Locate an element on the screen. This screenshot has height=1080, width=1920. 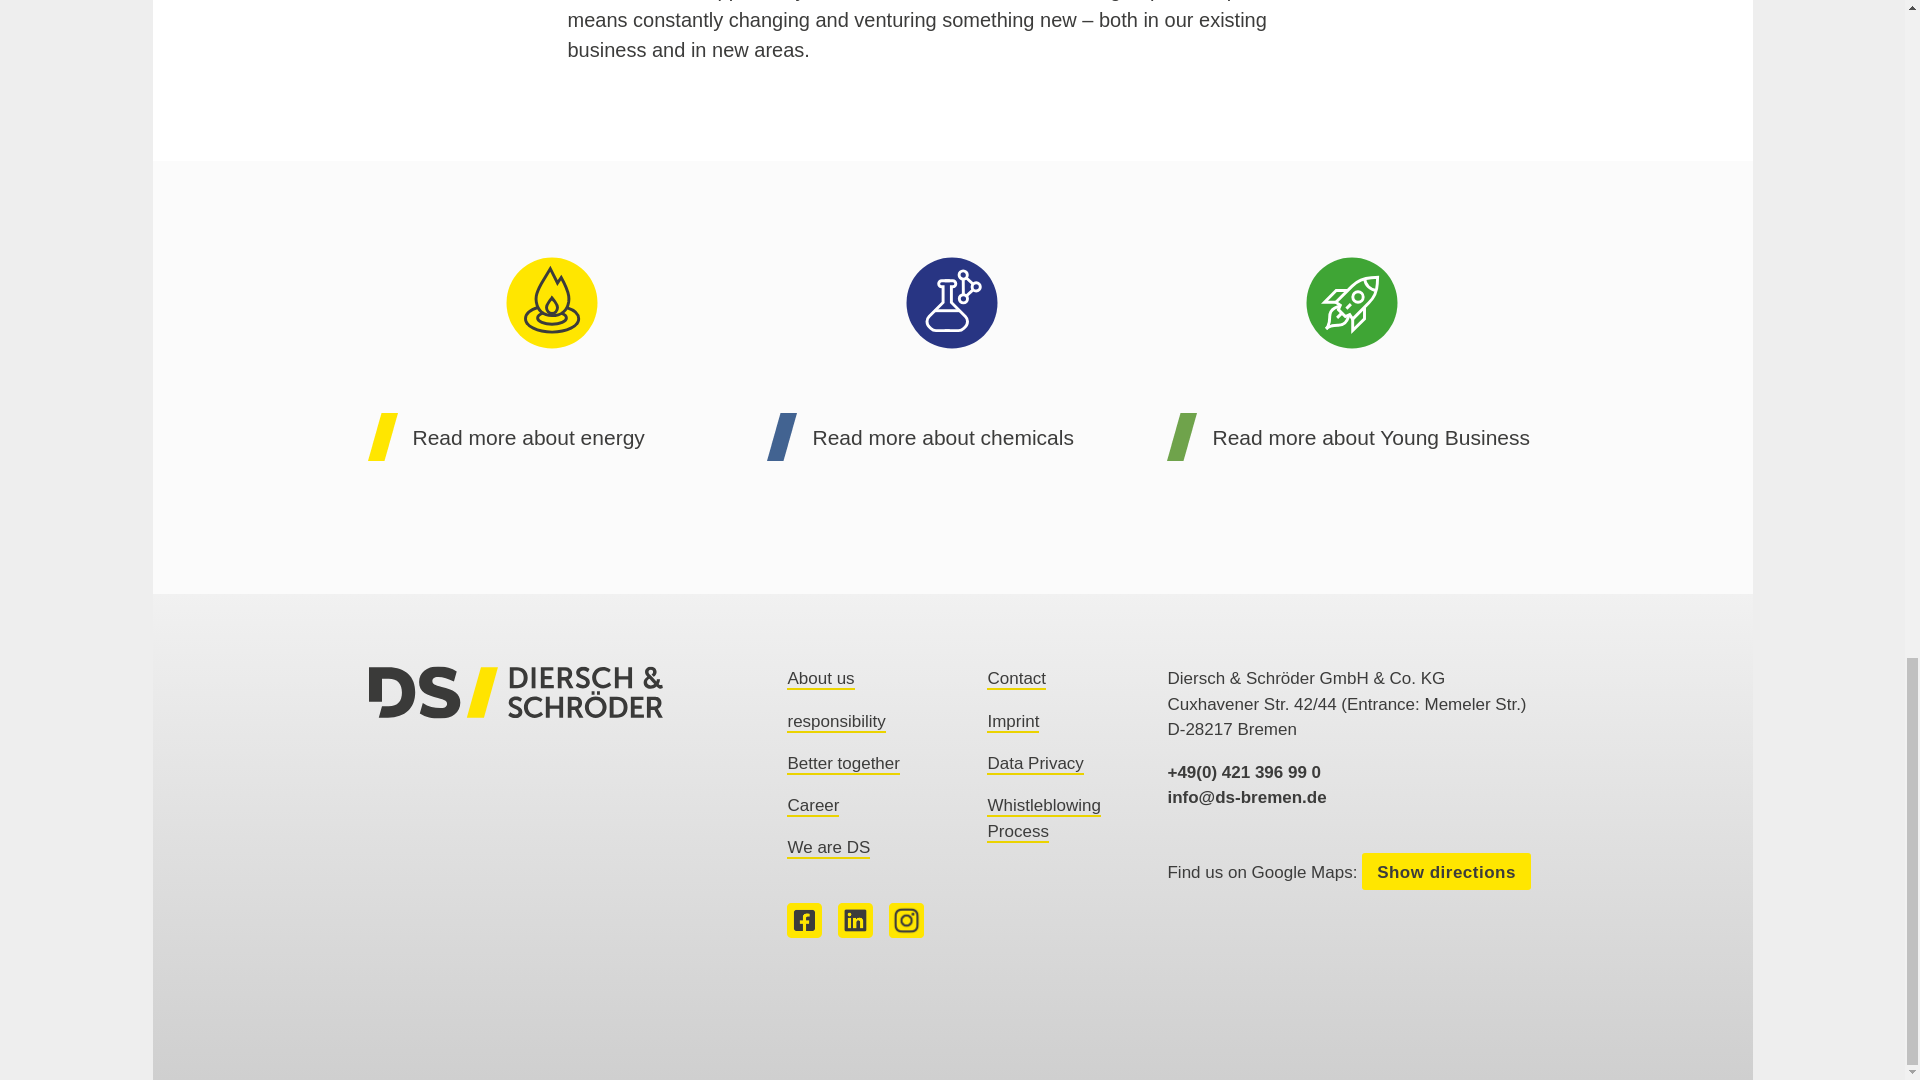
About us is located at coordinates (820, 679).